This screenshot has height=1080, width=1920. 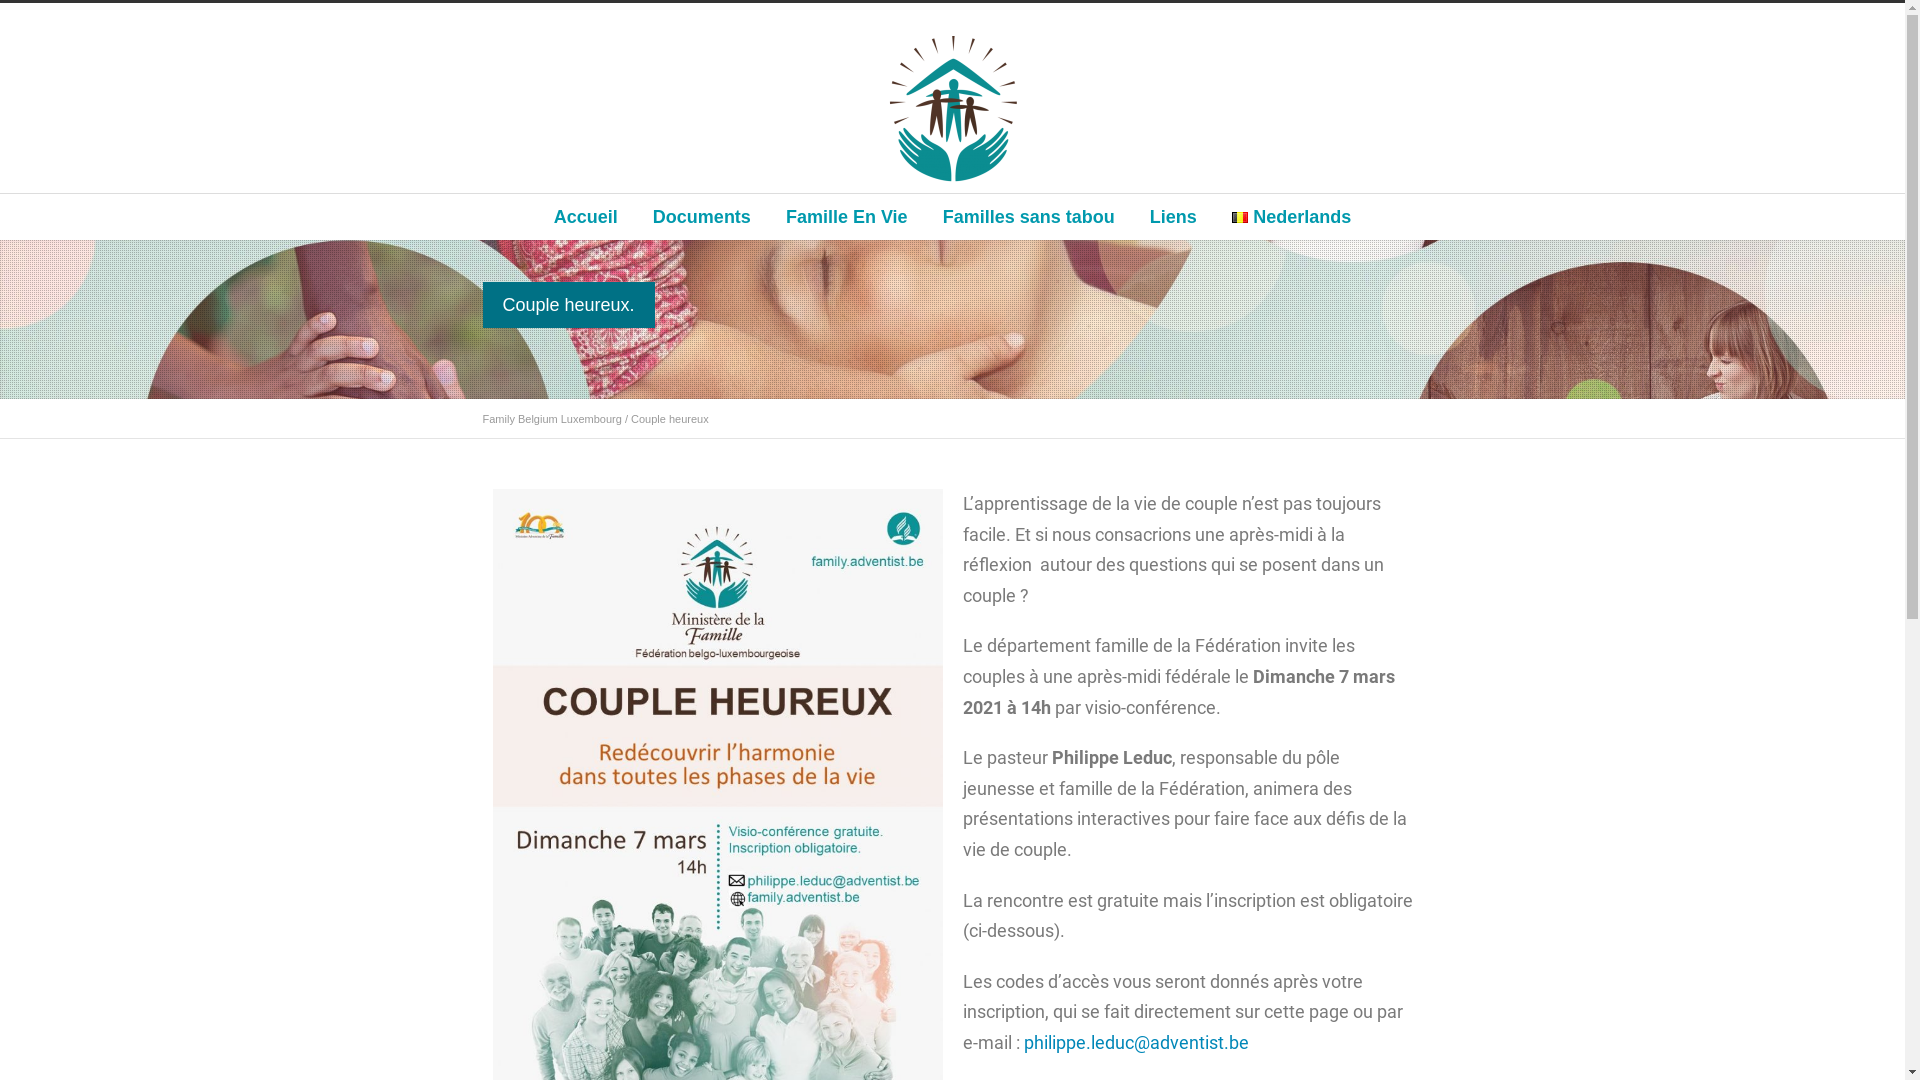 I want to click on philippe.leduc@adventist.be, so click(x=1136, y=1042).